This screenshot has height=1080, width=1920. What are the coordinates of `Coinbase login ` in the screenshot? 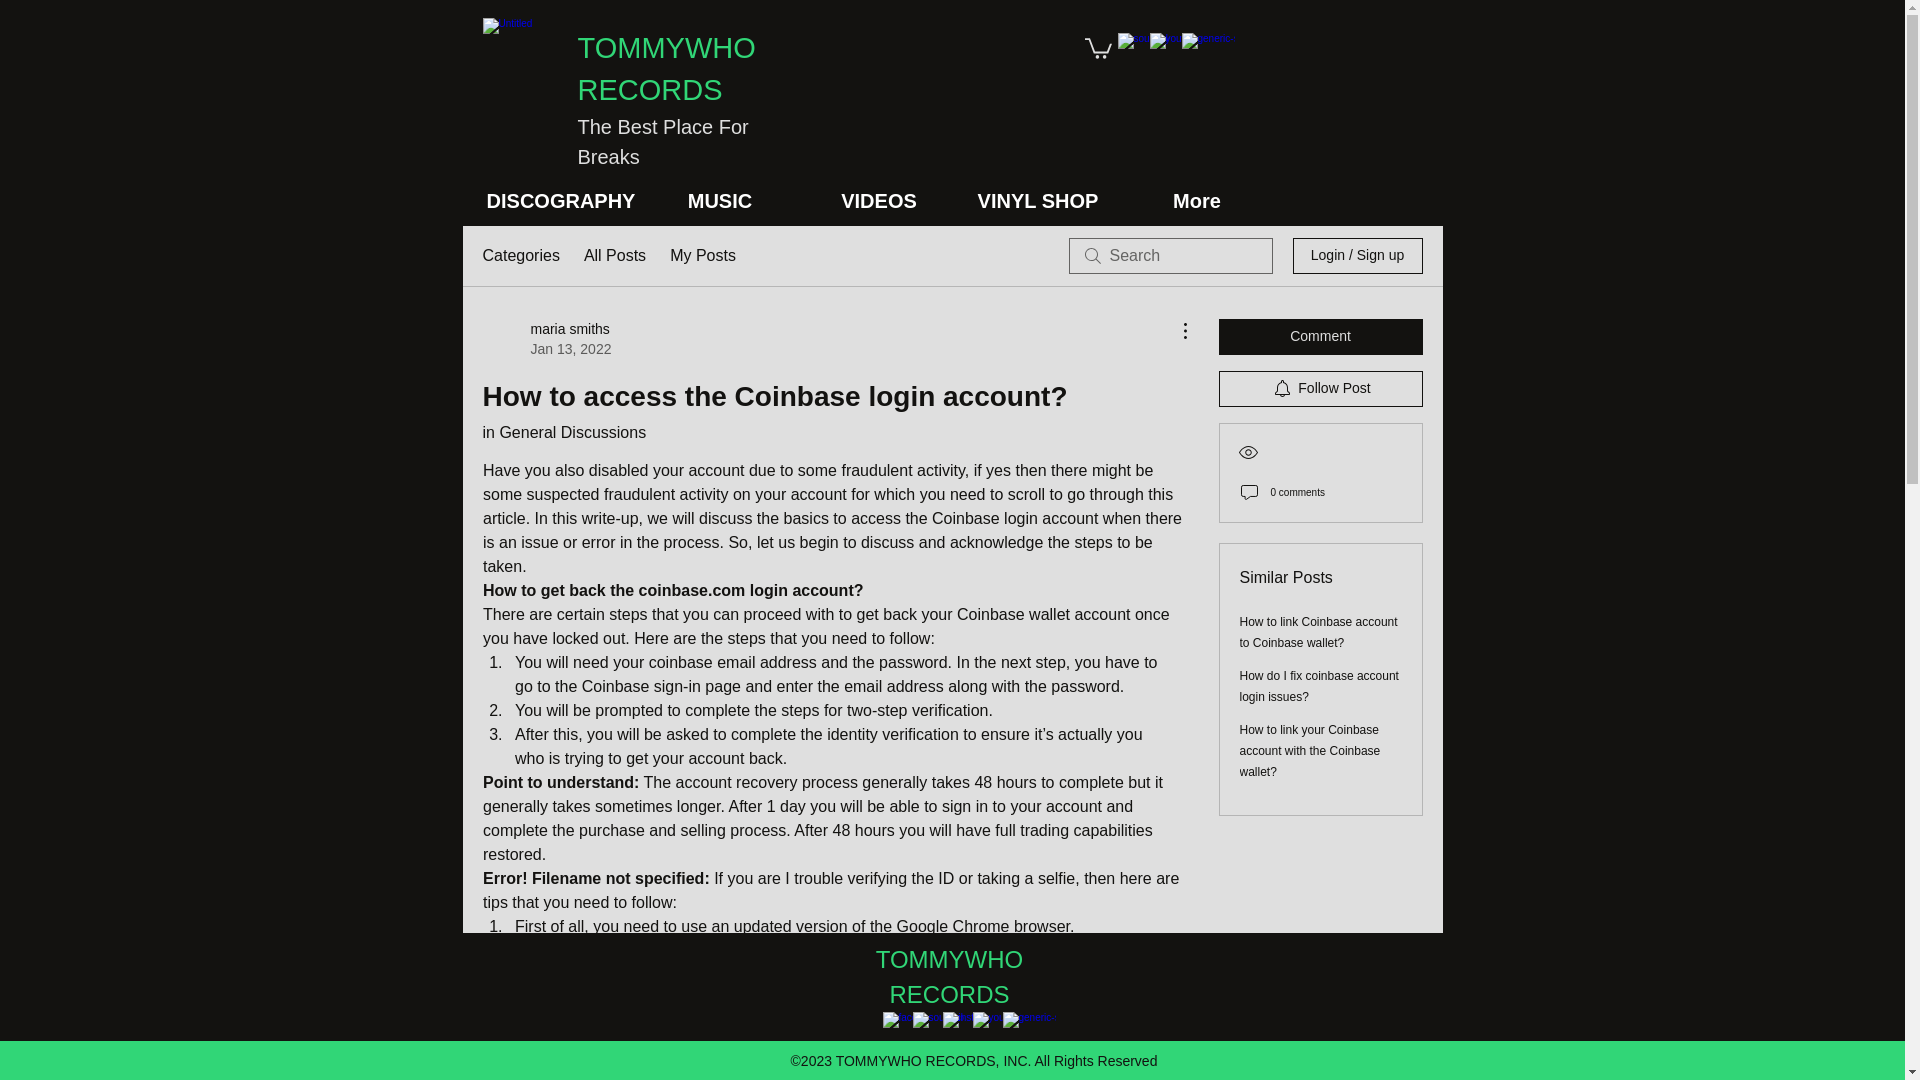 It's located at (986, 518).